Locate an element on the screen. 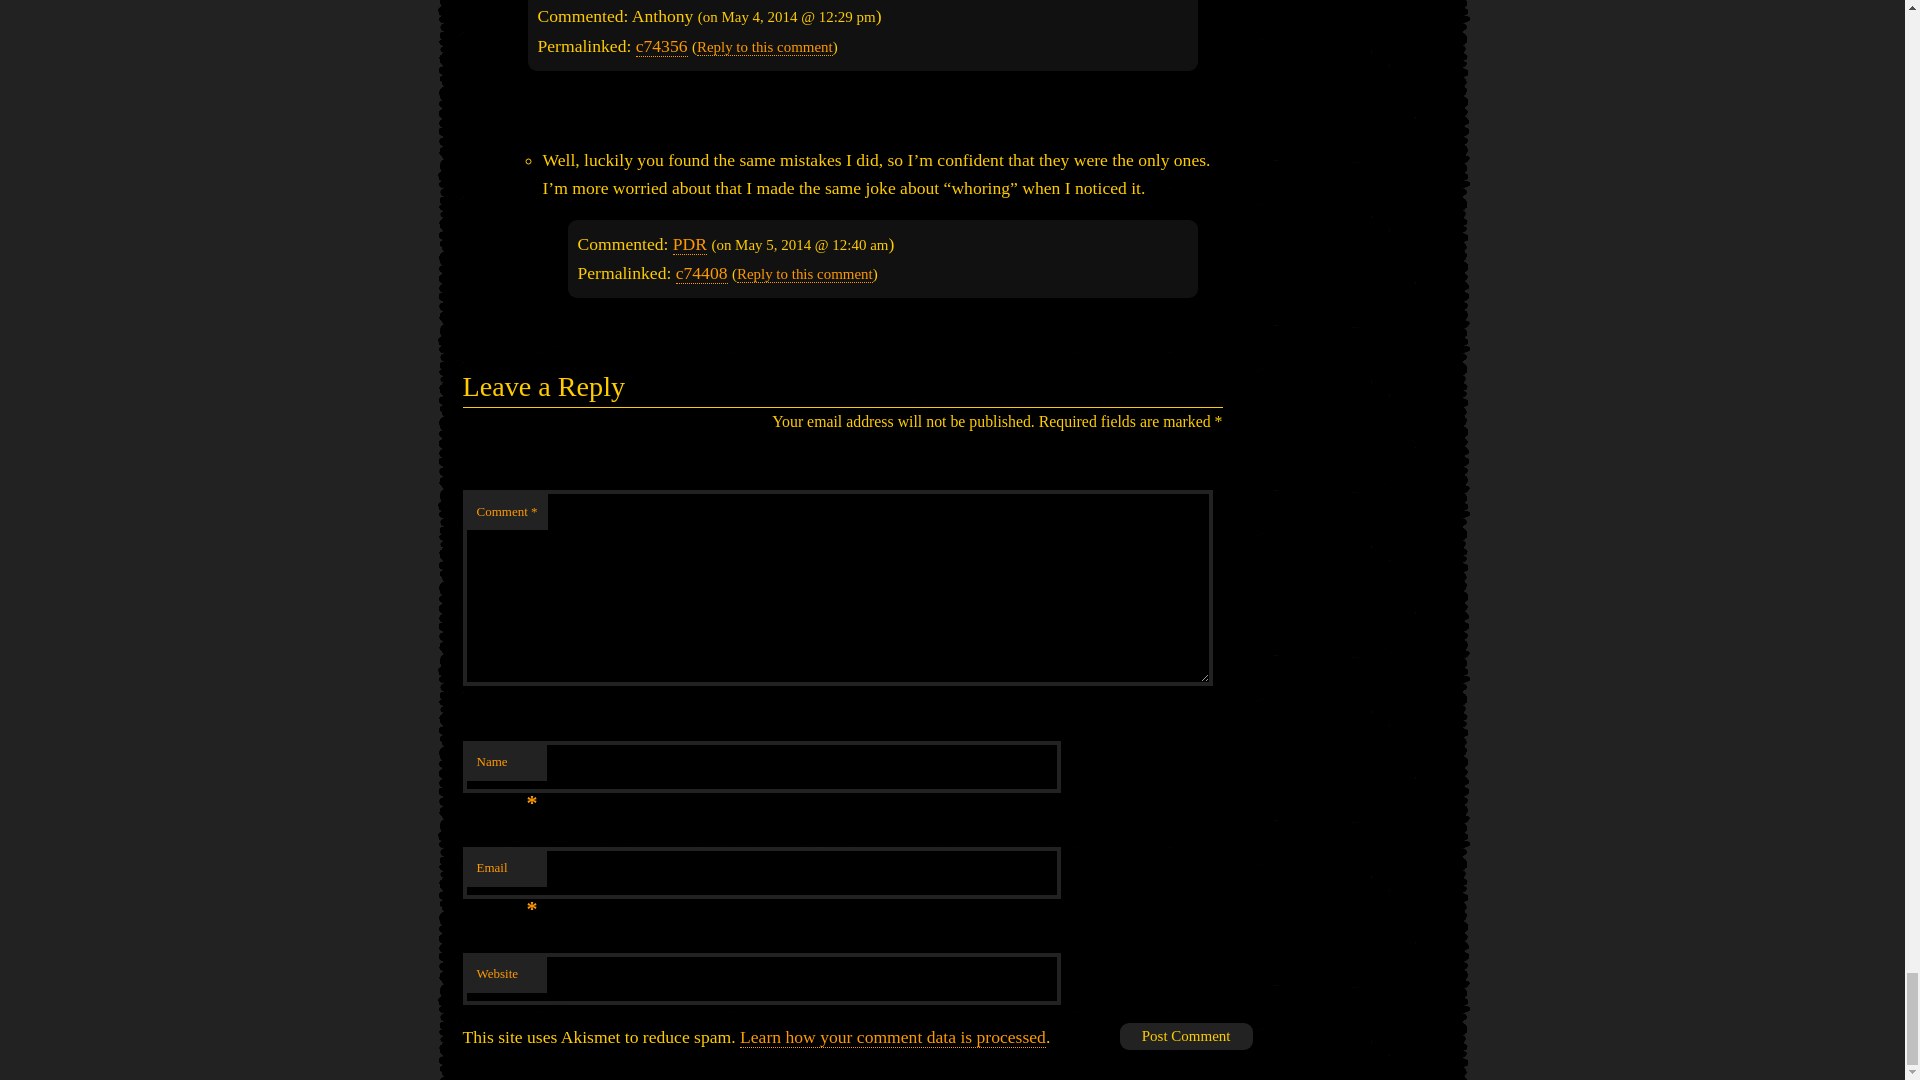 The image size is (1920, 1080). c74408 is located at coordinates (701, 274).